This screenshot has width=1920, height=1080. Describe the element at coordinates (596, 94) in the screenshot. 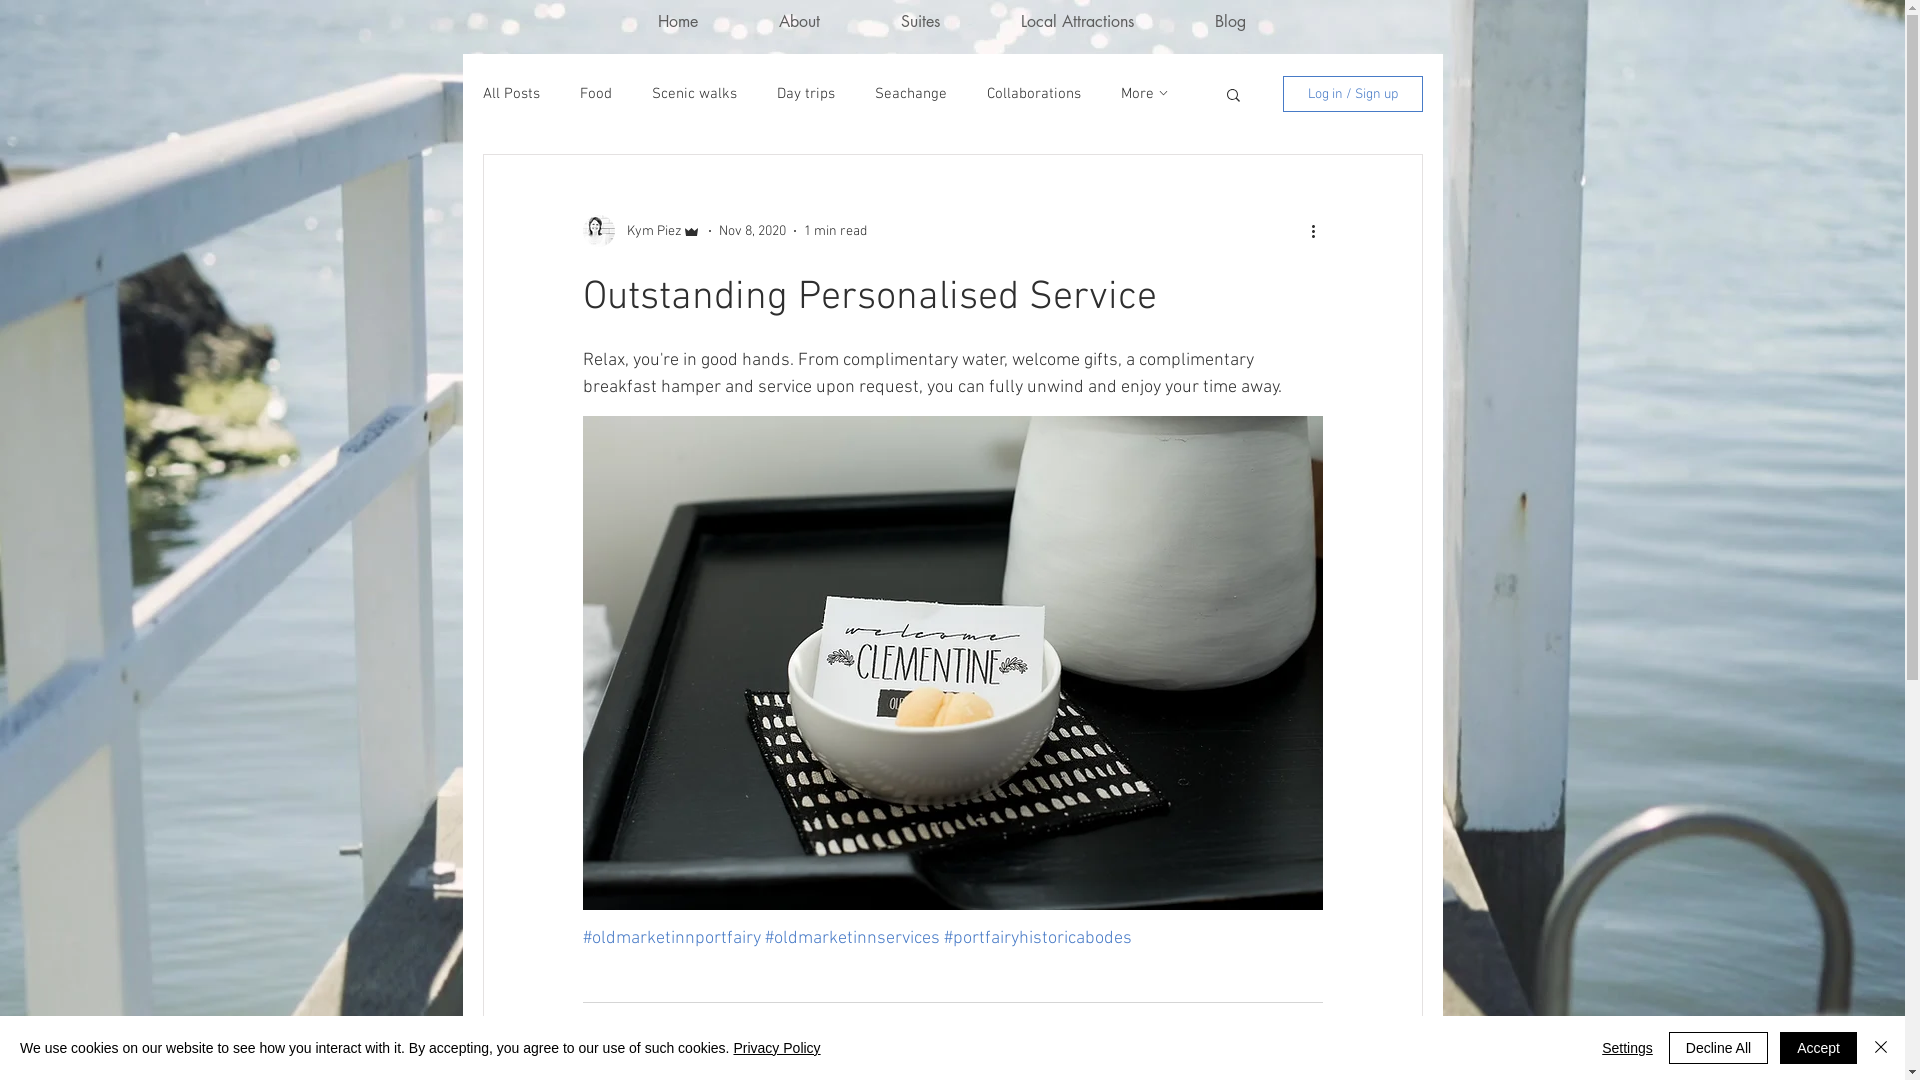

I see `Food` at that location.